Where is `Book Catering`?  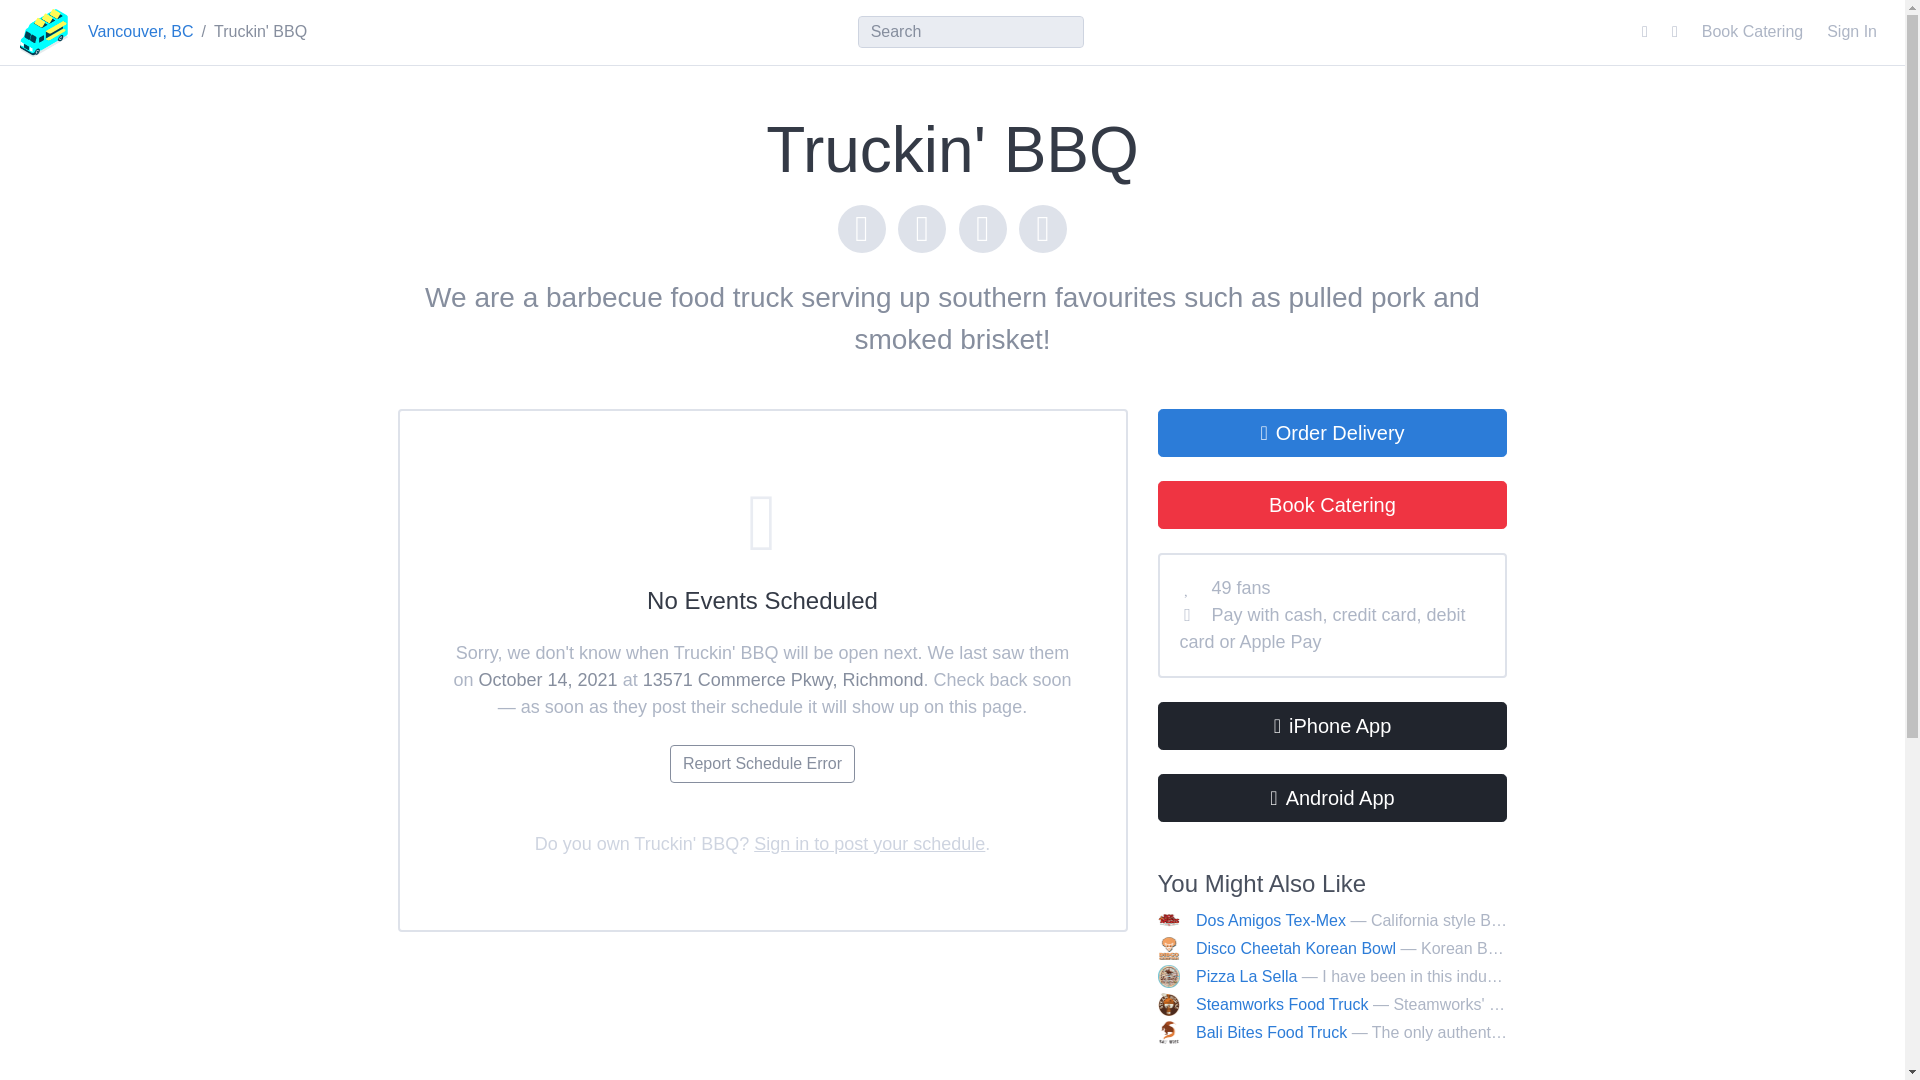 Book Catering is located at coordinates (1752, 32).